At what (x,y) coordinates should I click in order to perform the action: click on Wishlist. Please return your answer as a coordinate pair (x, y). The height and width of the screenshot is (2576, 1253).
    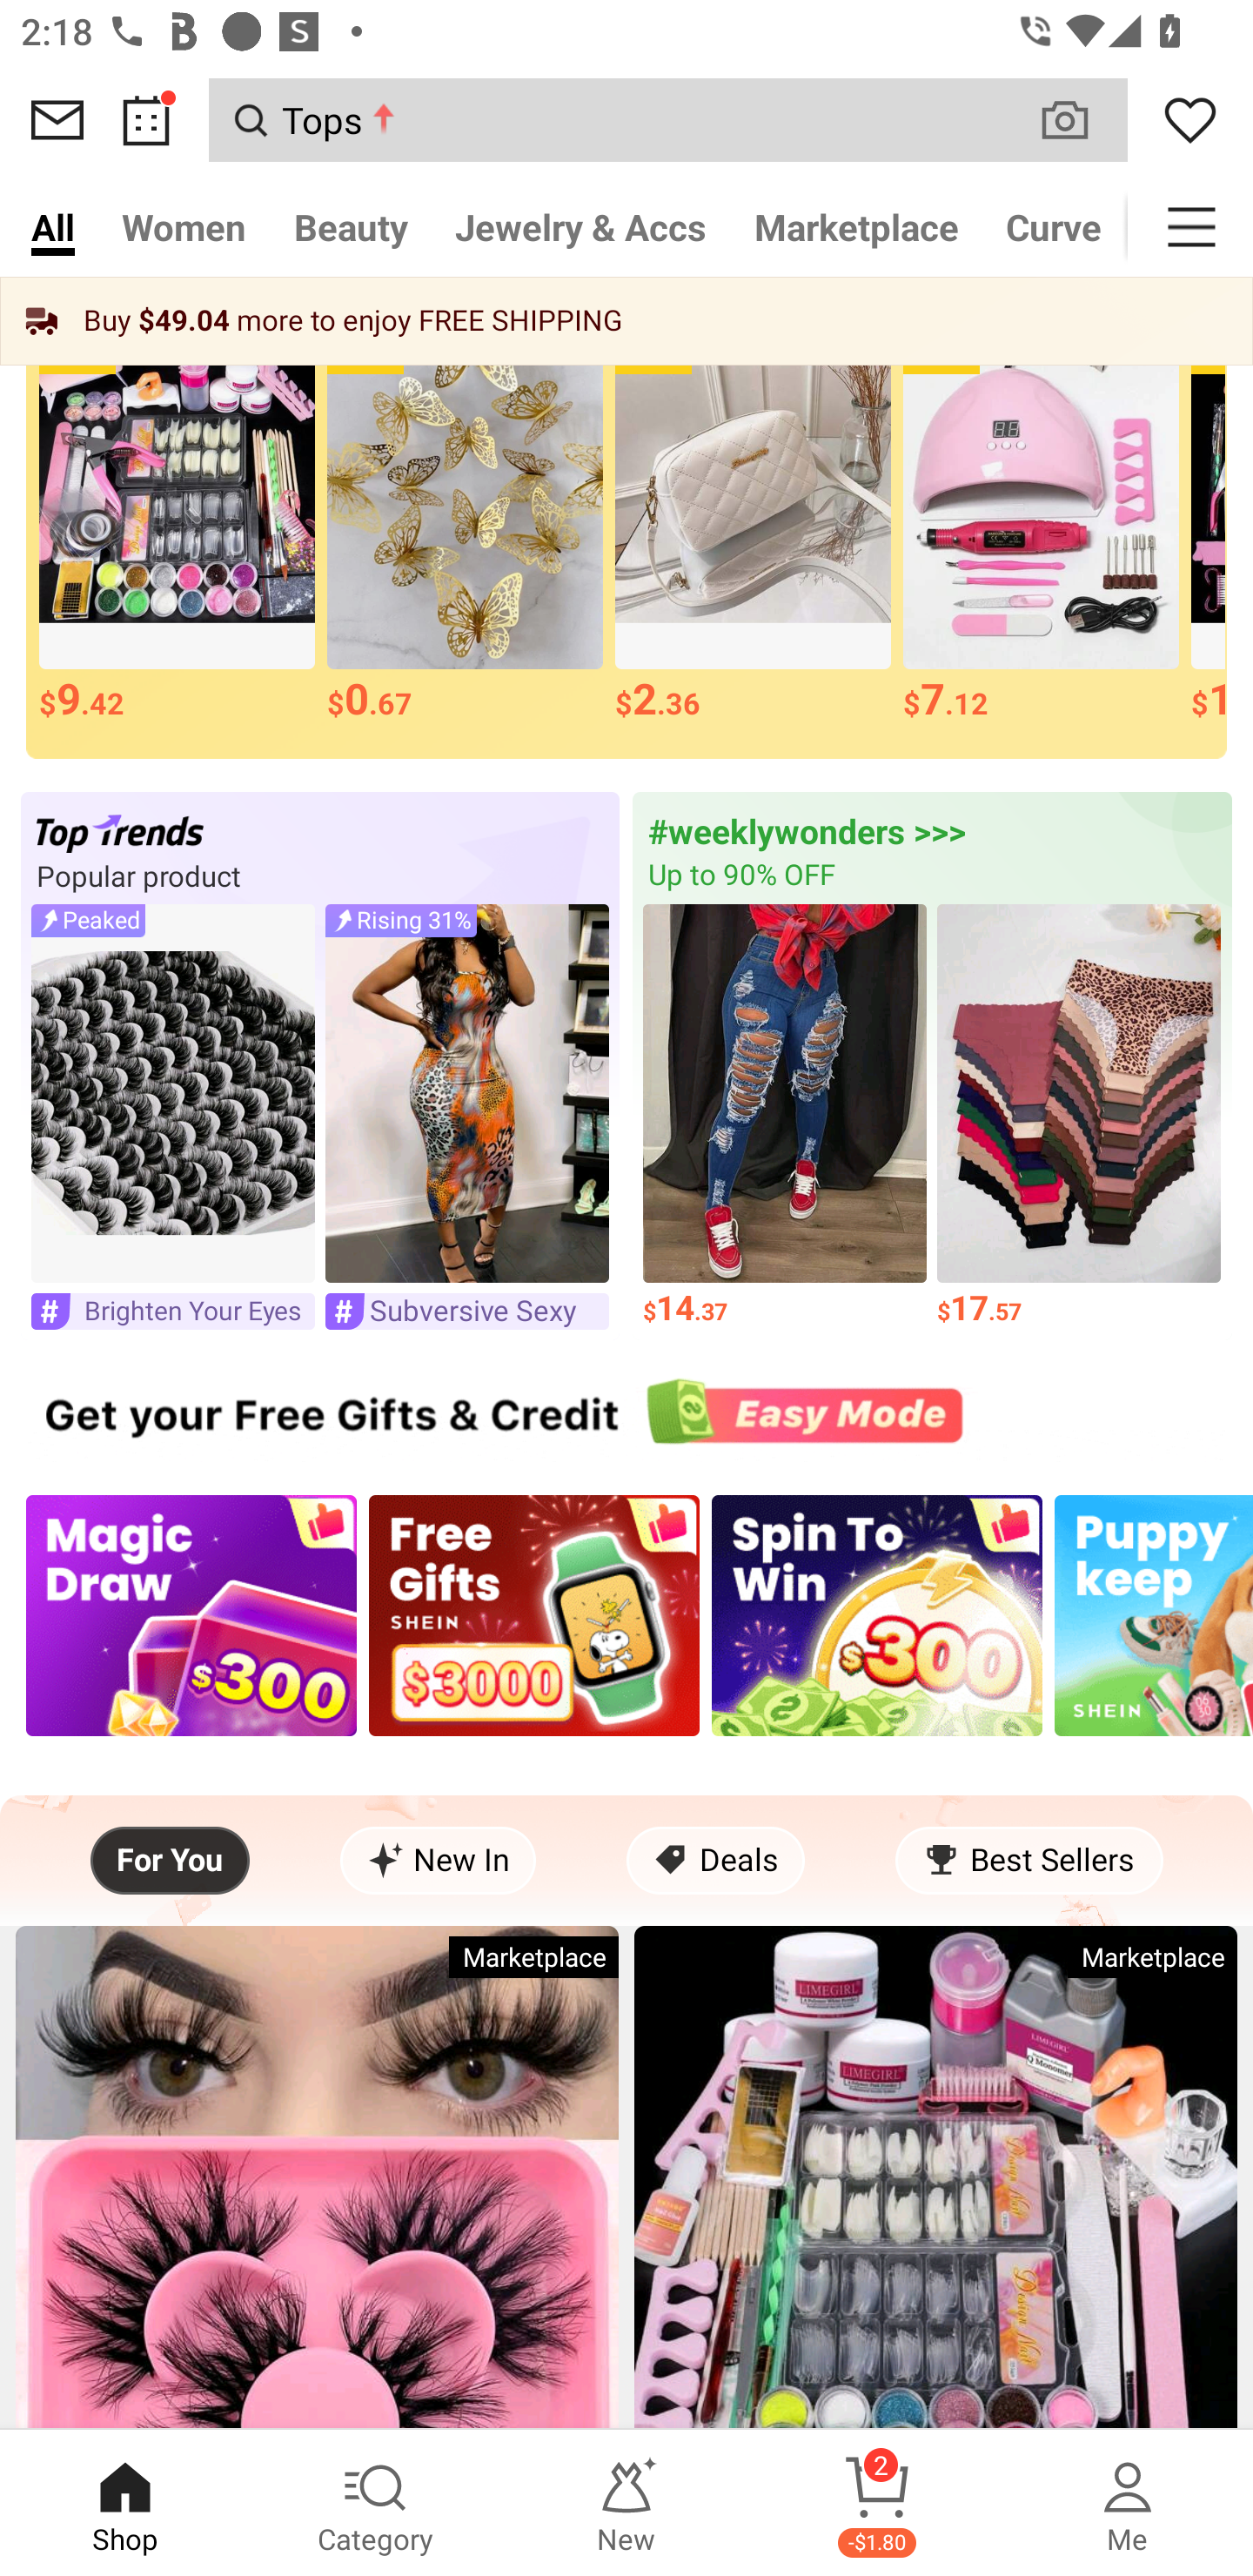
    Looking at the image, I should click on (1190, 120).